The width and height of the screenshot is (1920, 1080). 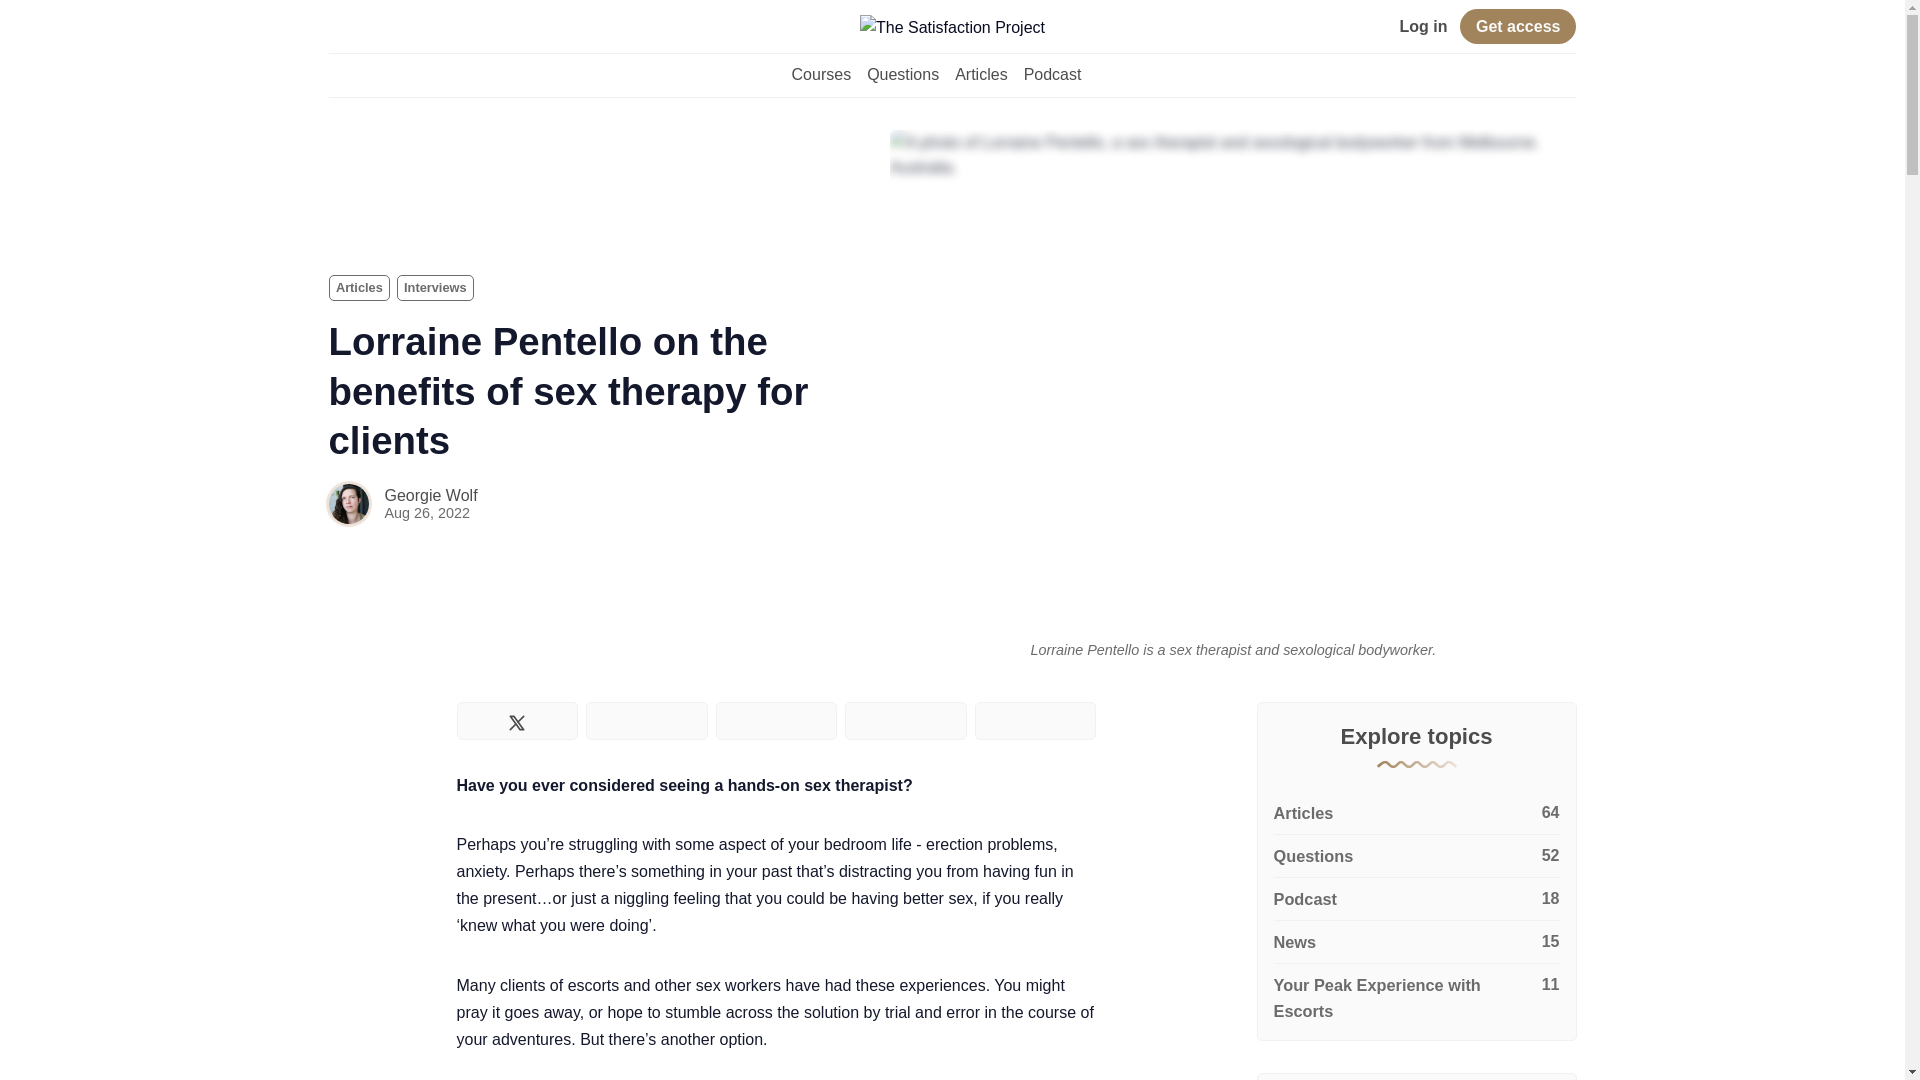 I want to click on Share on Facebook, so click(x=646, y=720).